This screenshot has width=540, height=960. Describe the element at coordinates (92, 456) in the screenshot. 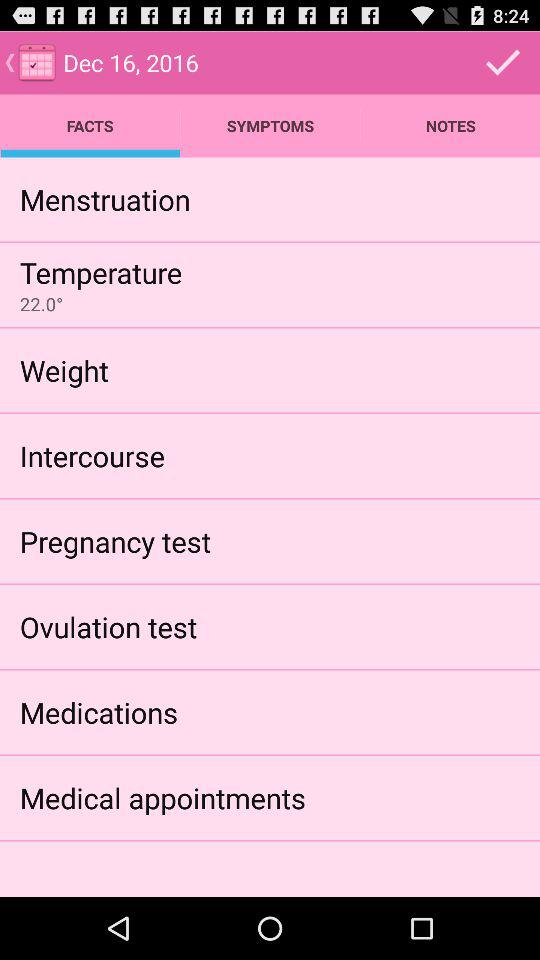

I see `press app below weight icon` at that location.